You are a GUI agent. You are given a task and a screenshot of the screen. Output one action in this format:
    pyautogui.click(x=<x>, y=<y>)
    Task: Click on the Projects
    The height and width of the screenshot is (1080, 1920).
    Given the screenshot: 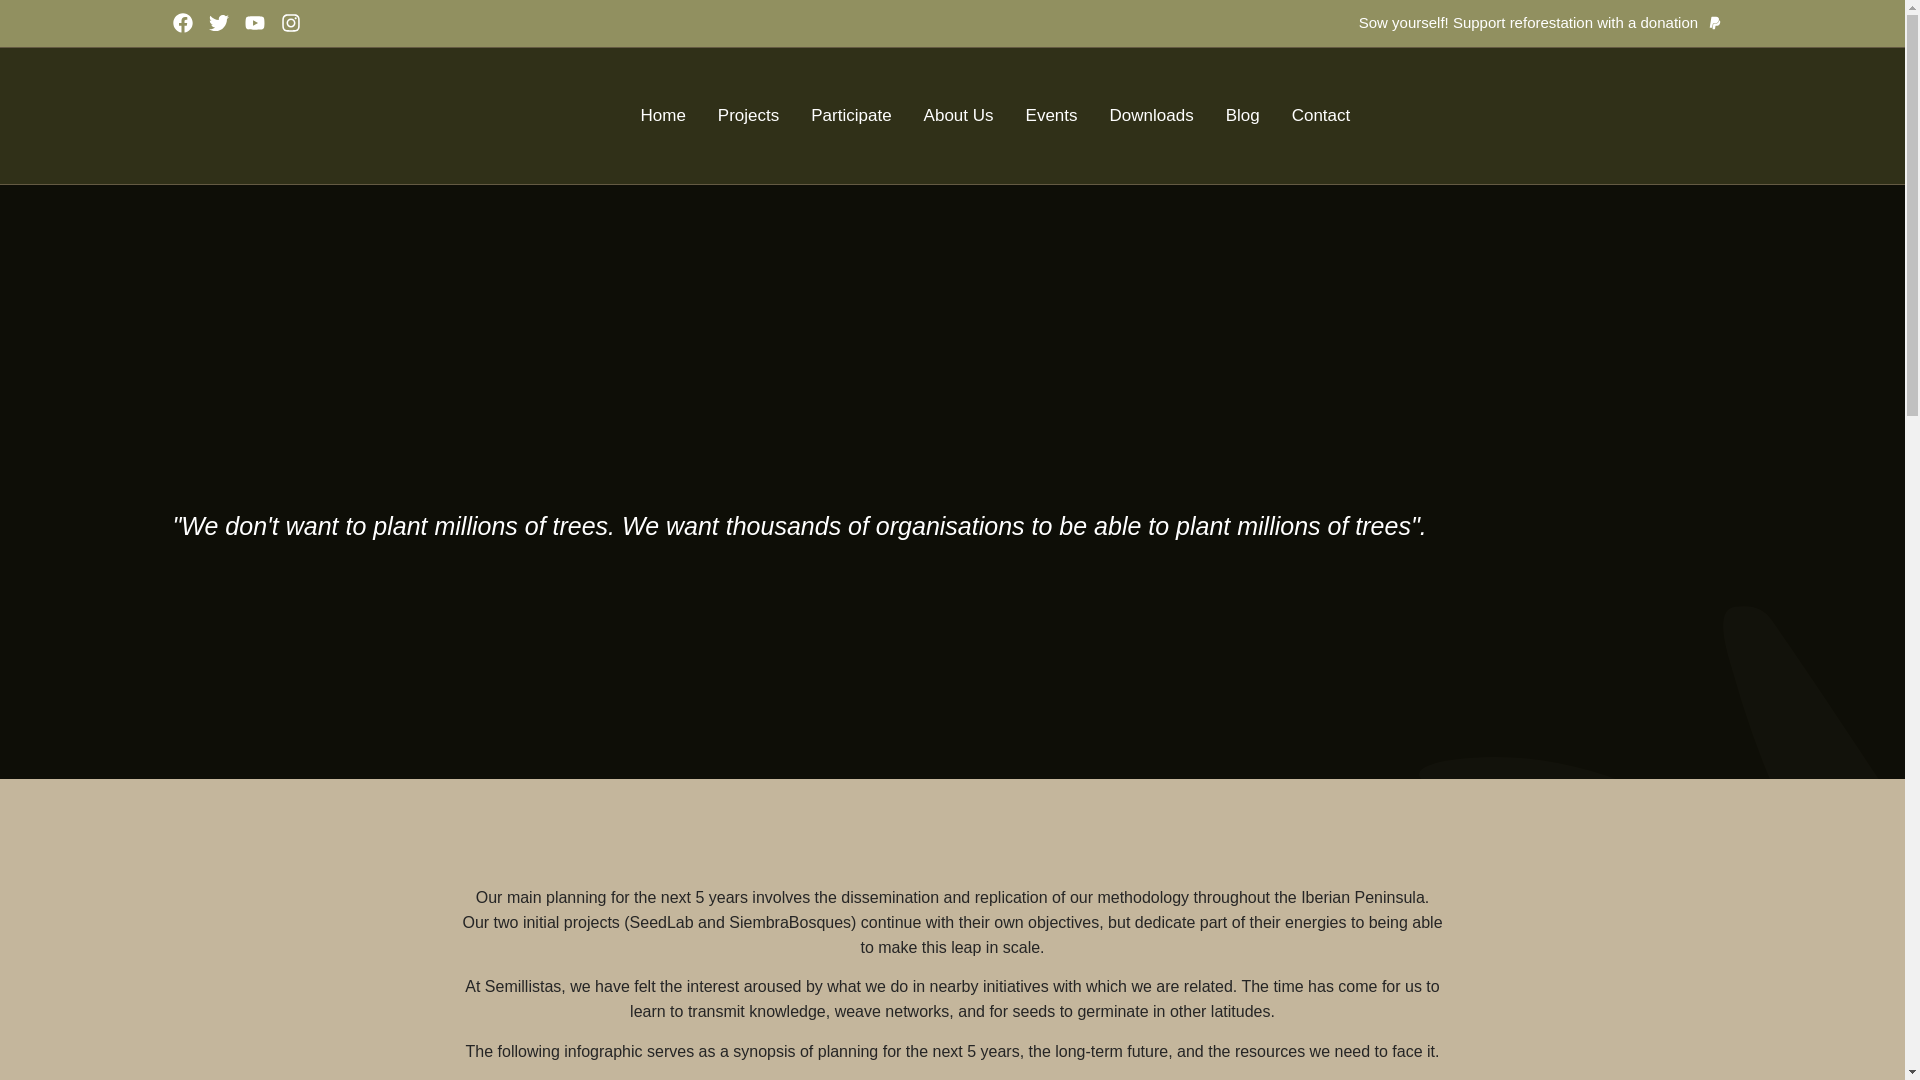 What is the action you would take?
    pyautogui.click(x=748, y=115)
    